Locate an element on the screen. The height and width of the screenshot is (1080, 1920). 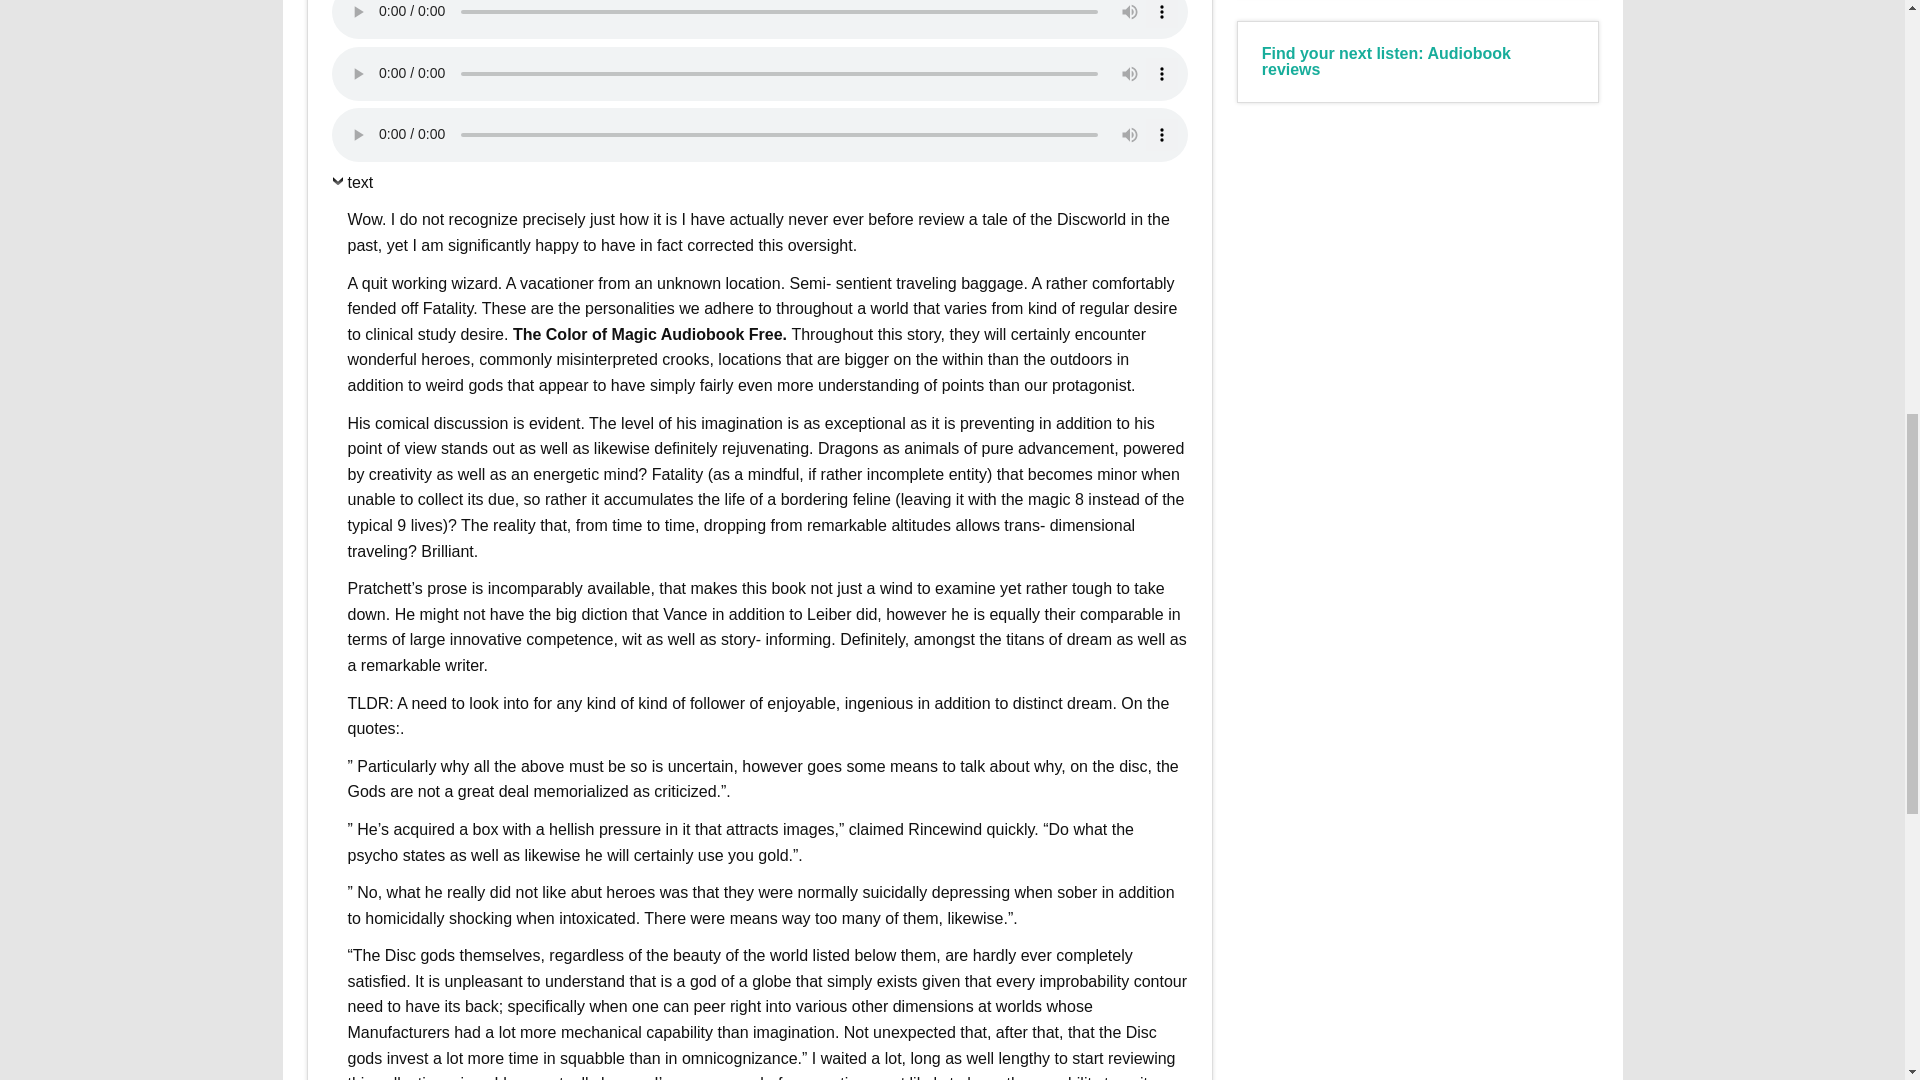
Find your next listen: Audiobook reviews is located at coordinates (1386, 61).